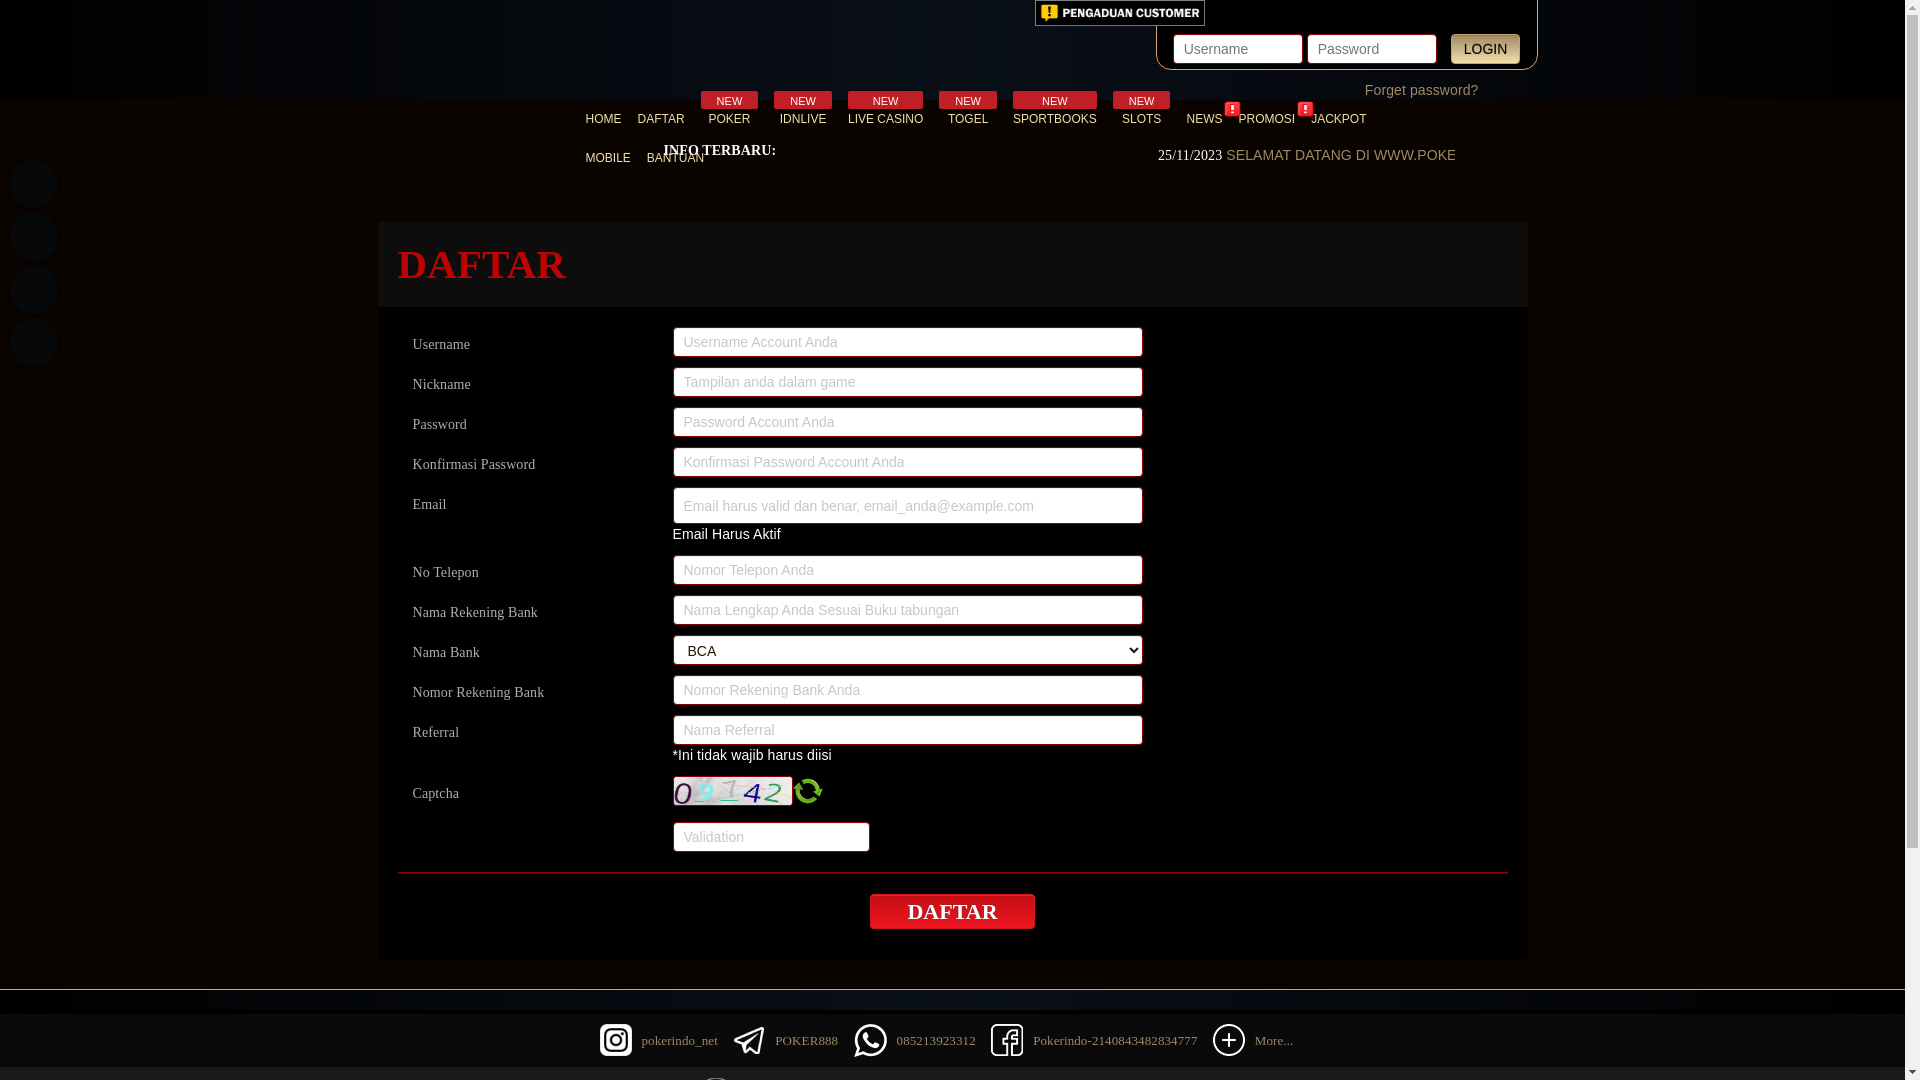 This screenshot has height=1080, width=1920. Describe the element at coordinates (34, 237) in the screenshot. I see `Pokerindonesia88-241754883134407` at that location.